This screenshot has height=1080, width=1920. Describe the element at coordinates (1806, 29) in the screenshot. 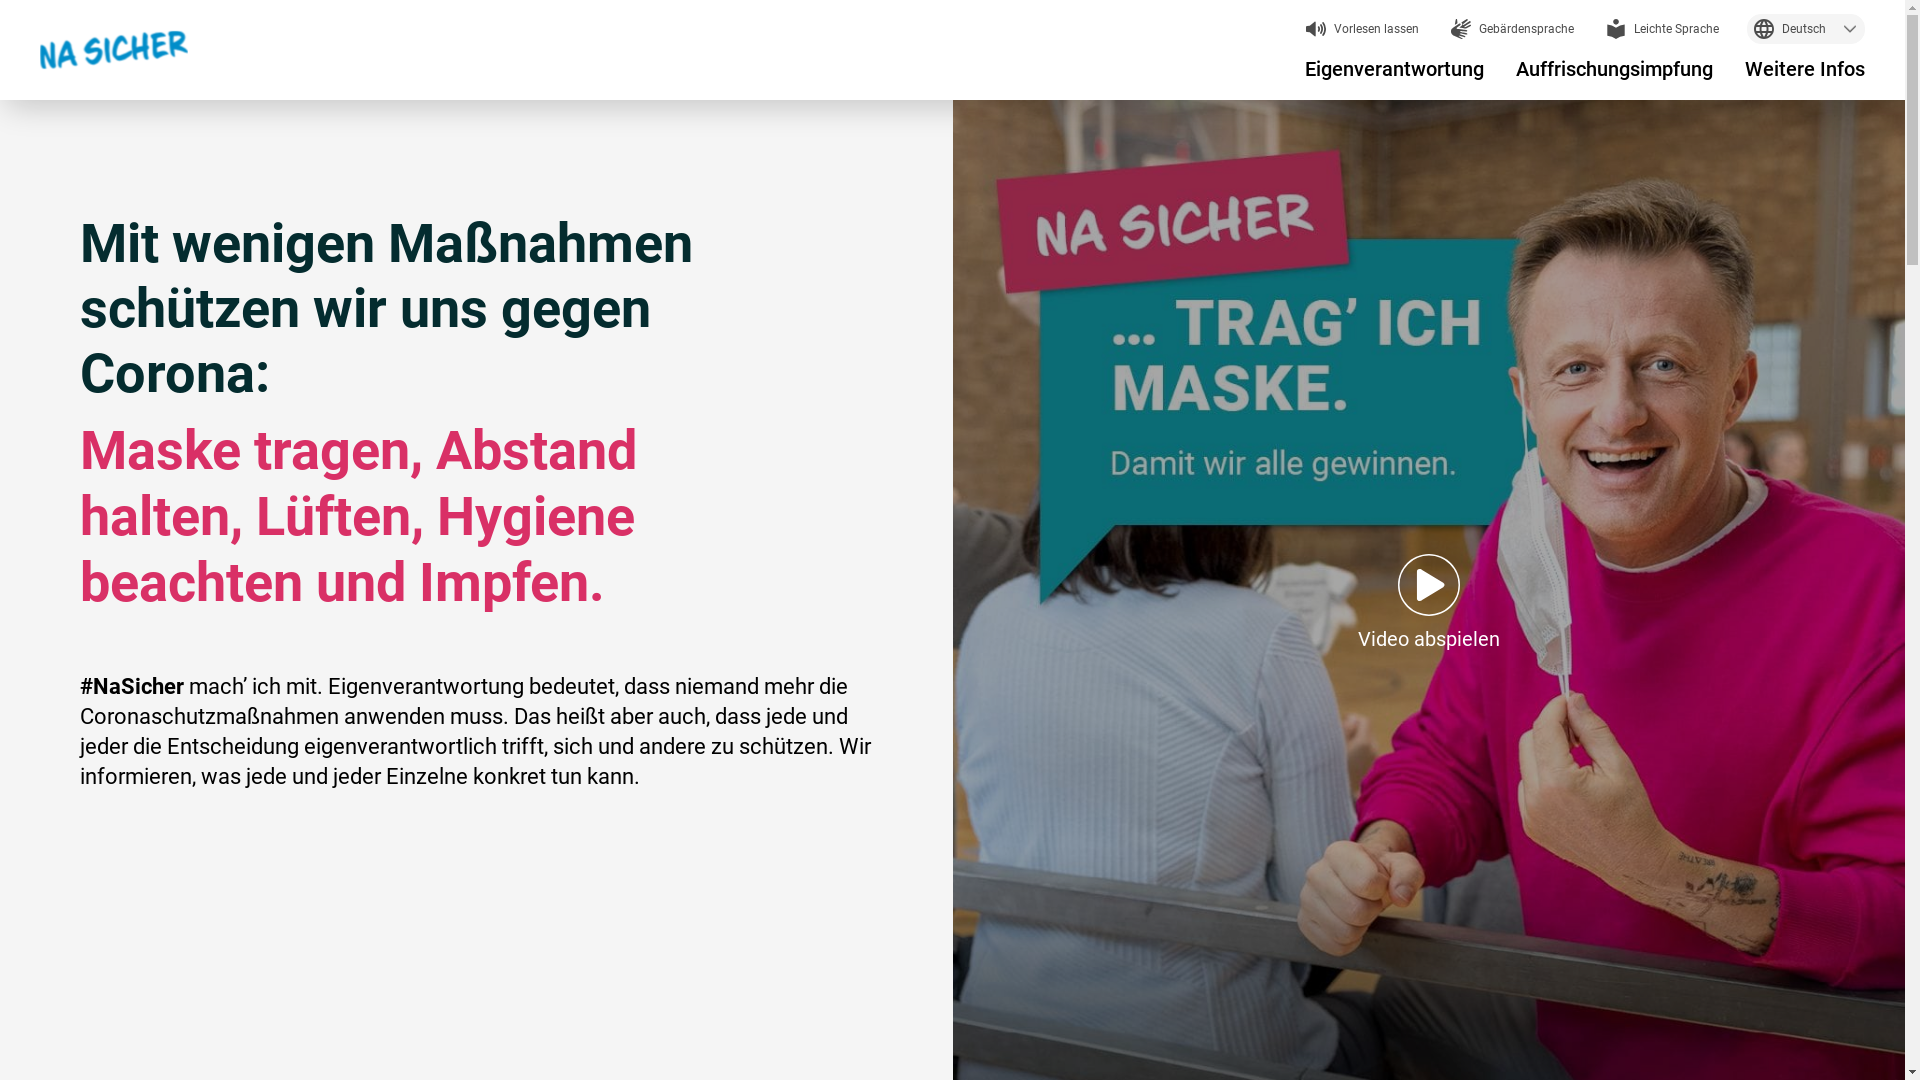

I see `Deutsch` at that location.